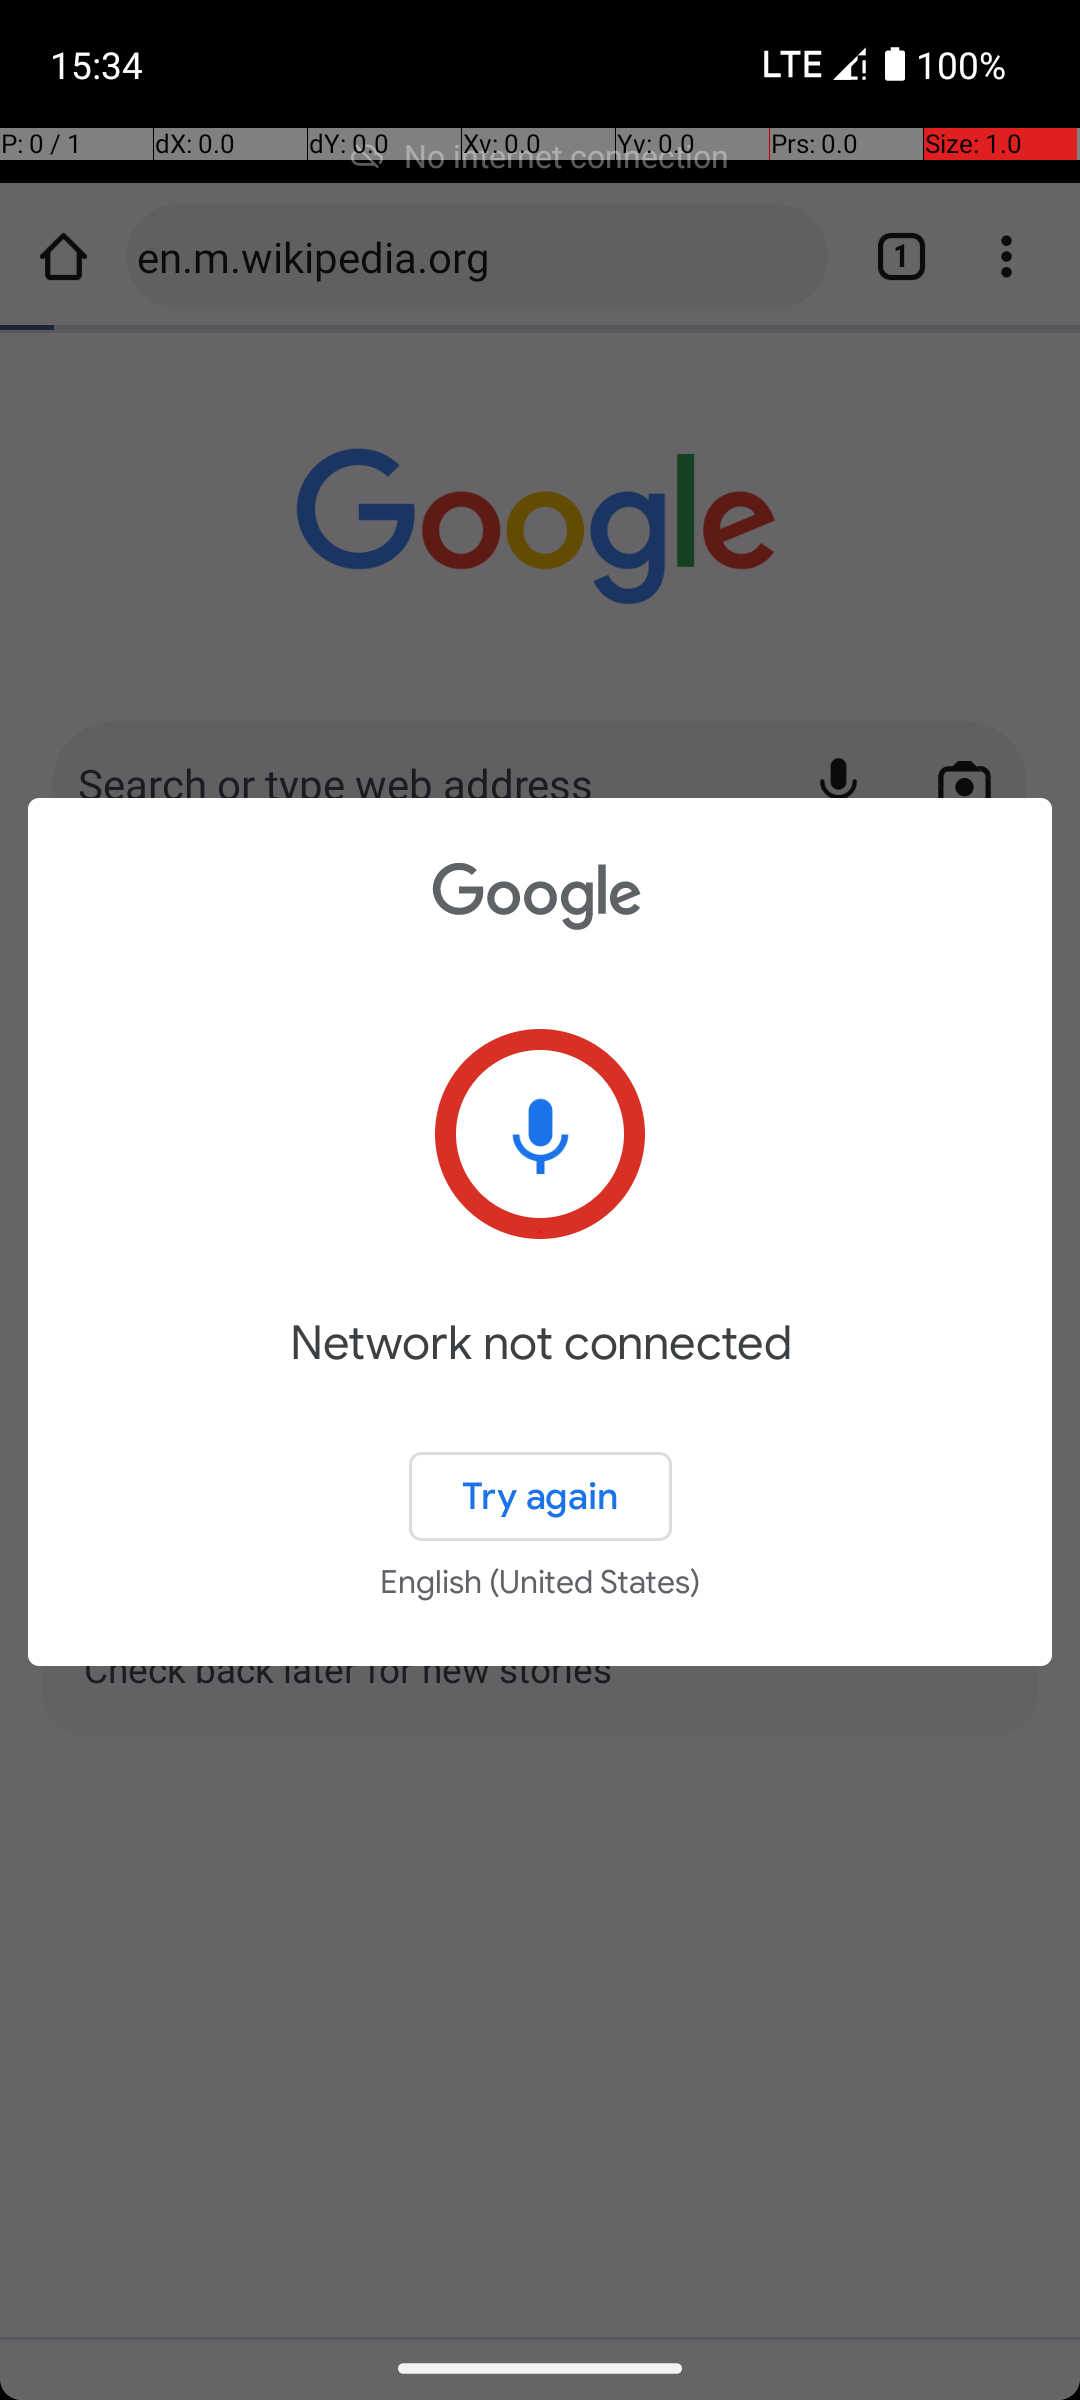 Image resolution: width=1080 pixels, height=2400 pixels. I want to click on Try again, so click(540, 1496).